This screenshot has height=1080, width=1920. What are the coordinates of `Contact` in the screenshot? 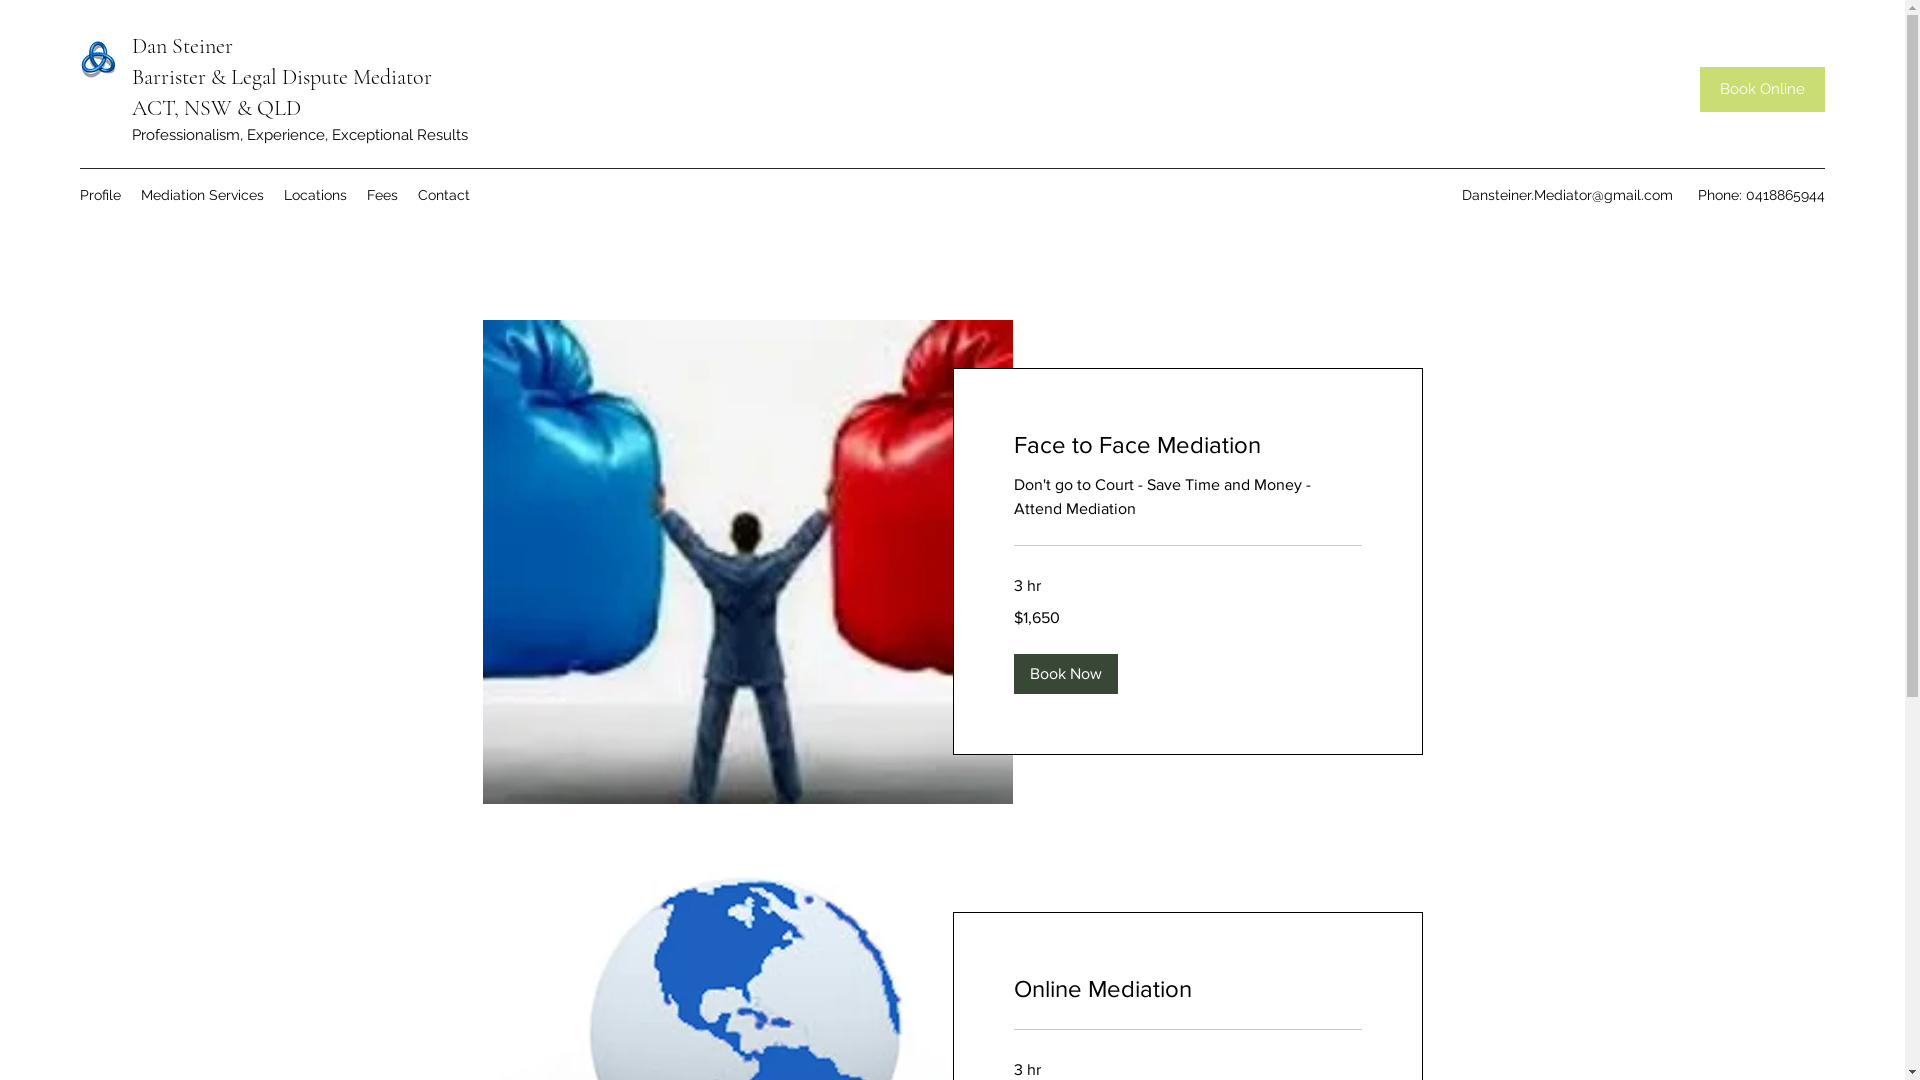 It's located at (444, 195).